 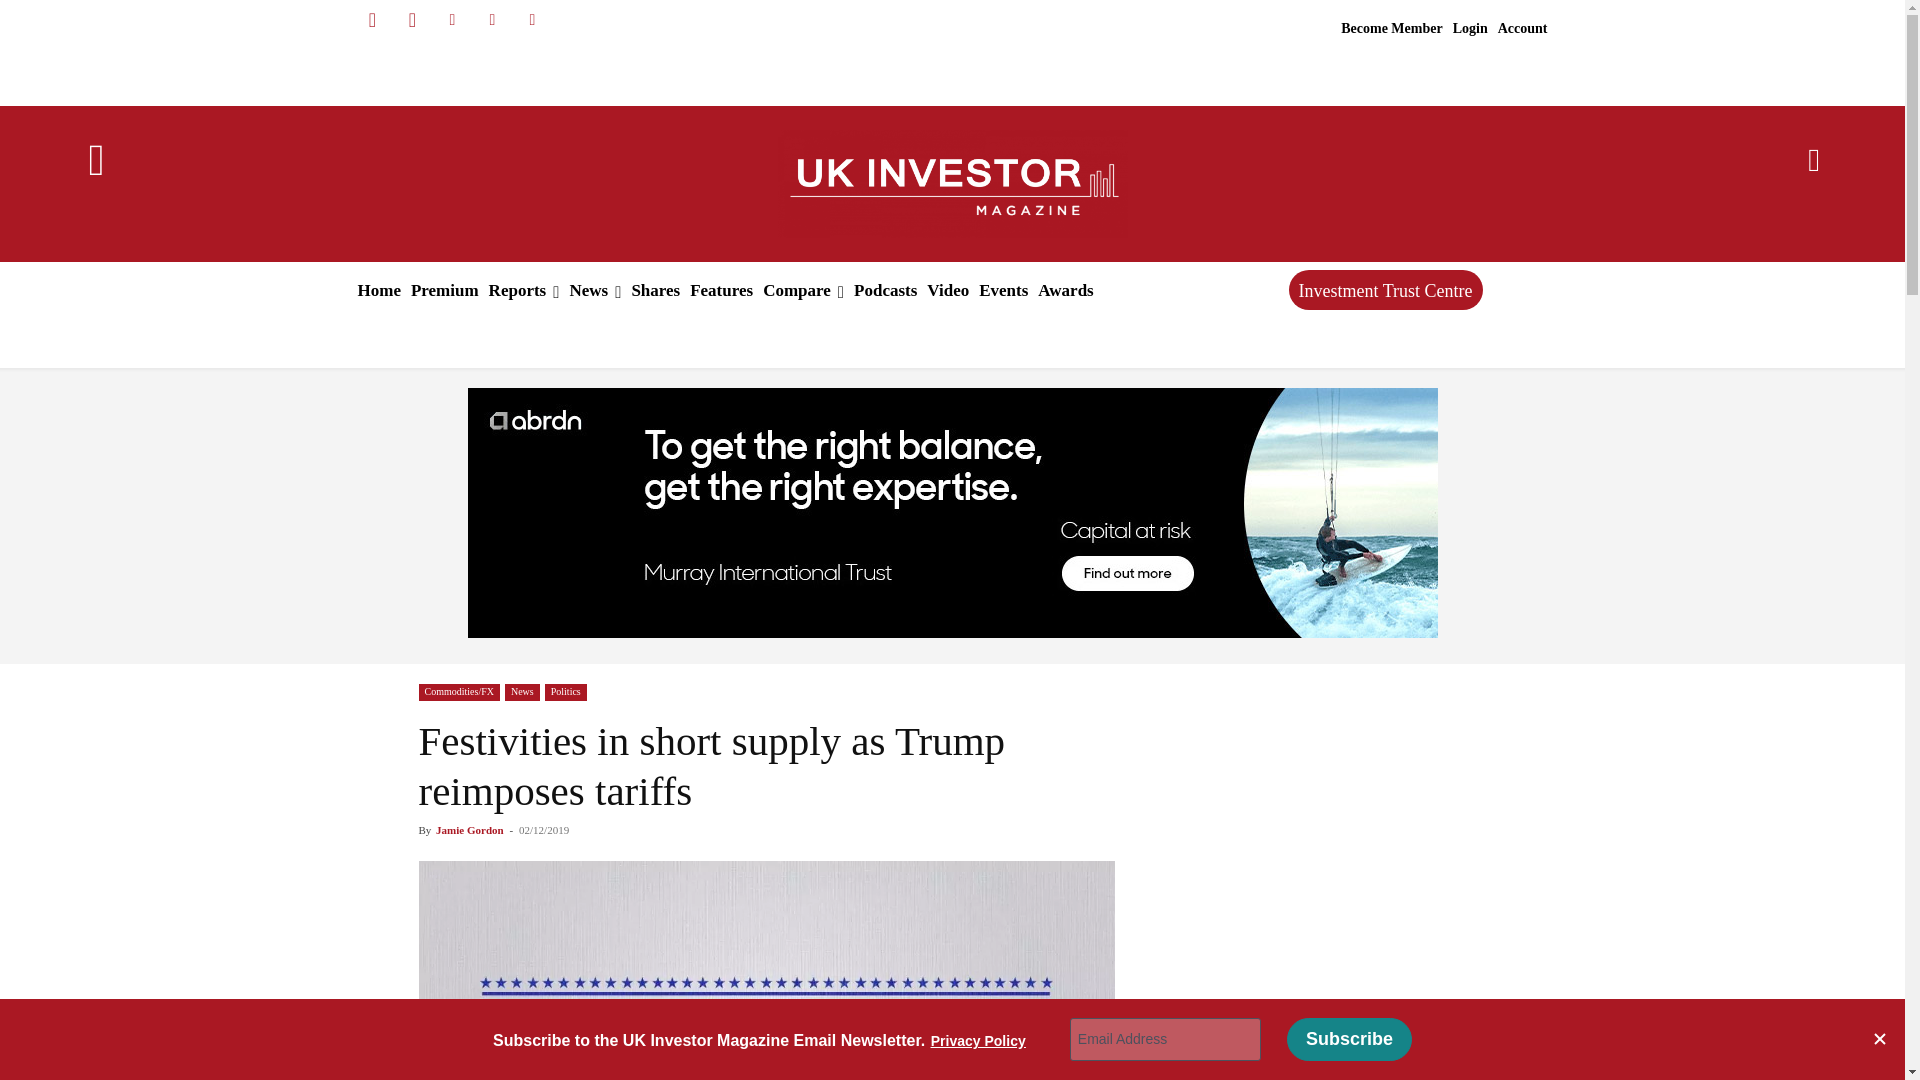 What do you see at coordinates (371, 20) in the screenshot?
I see `Facebook` at bounding box center [371, 20].